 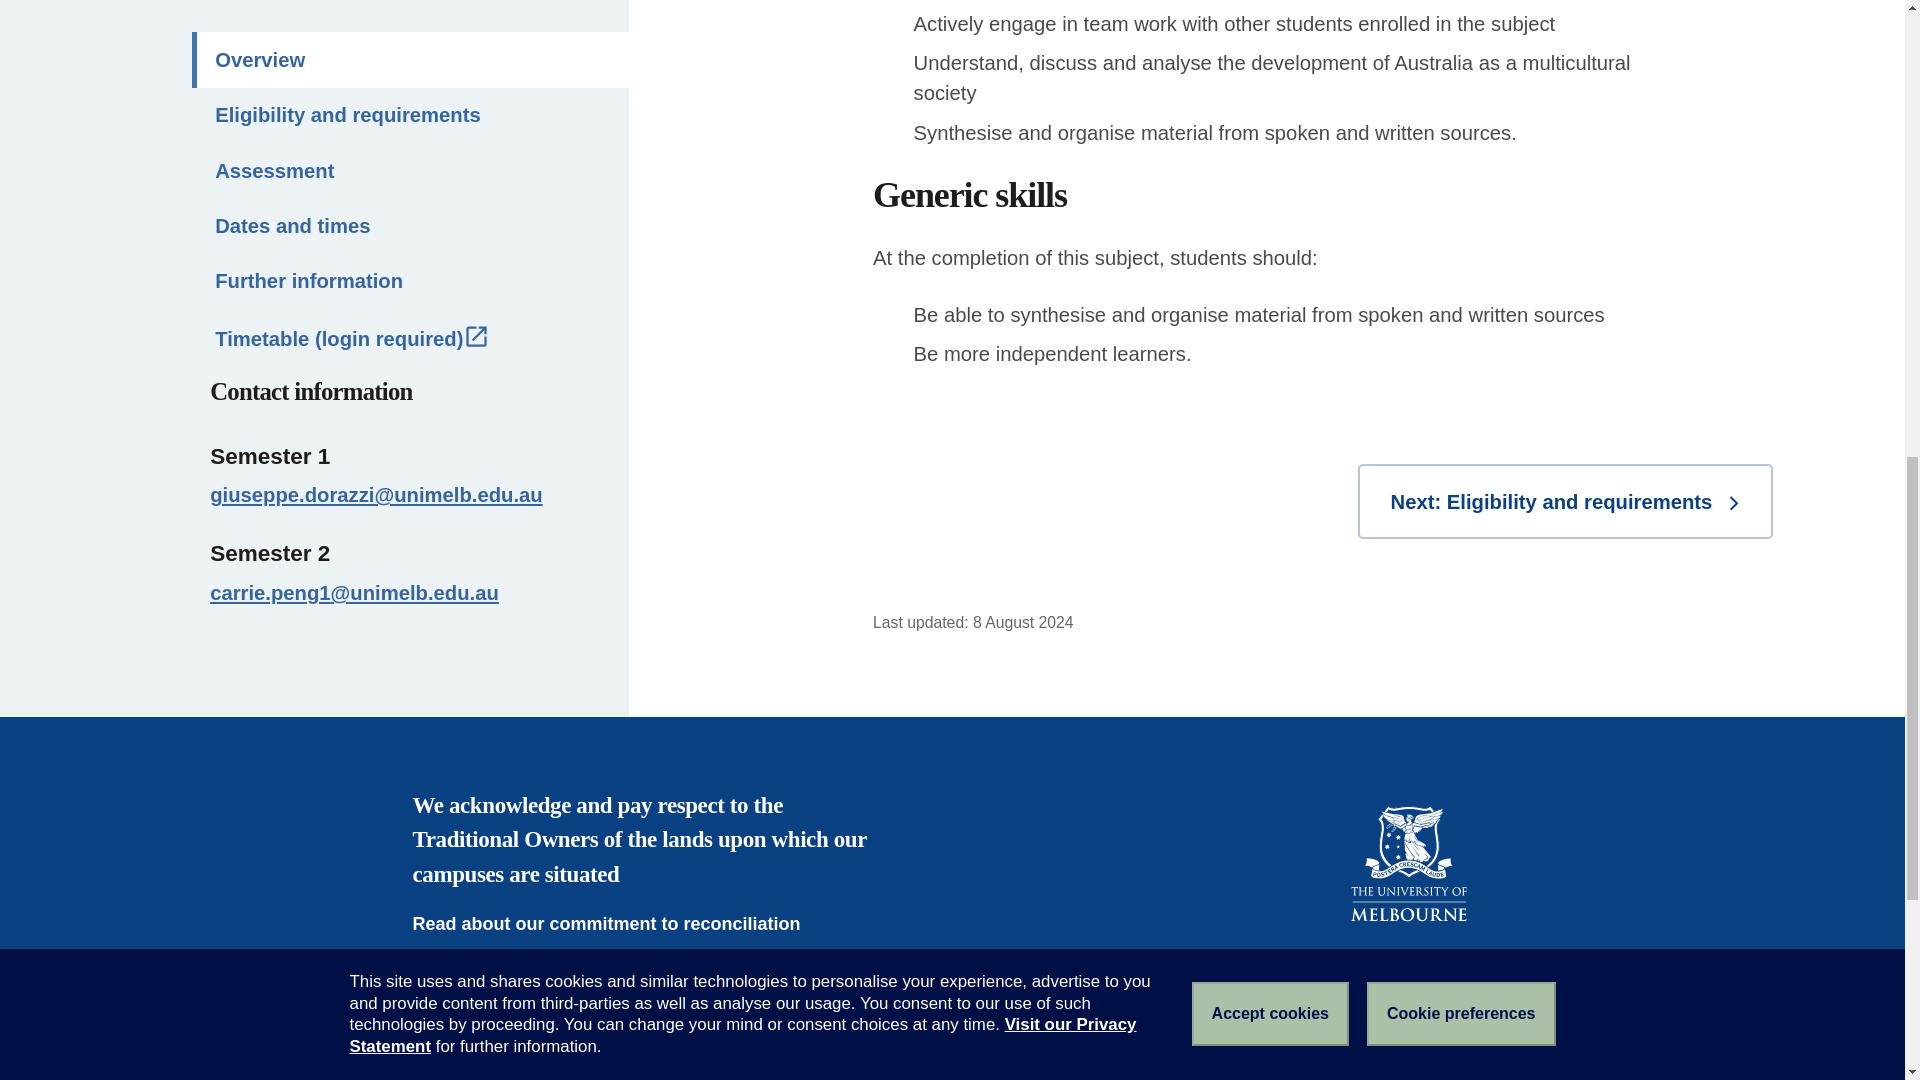 What do you see at coordinates (465, 1022) in the screenshot?
I see `About us` at bounding box center [465, 1022].